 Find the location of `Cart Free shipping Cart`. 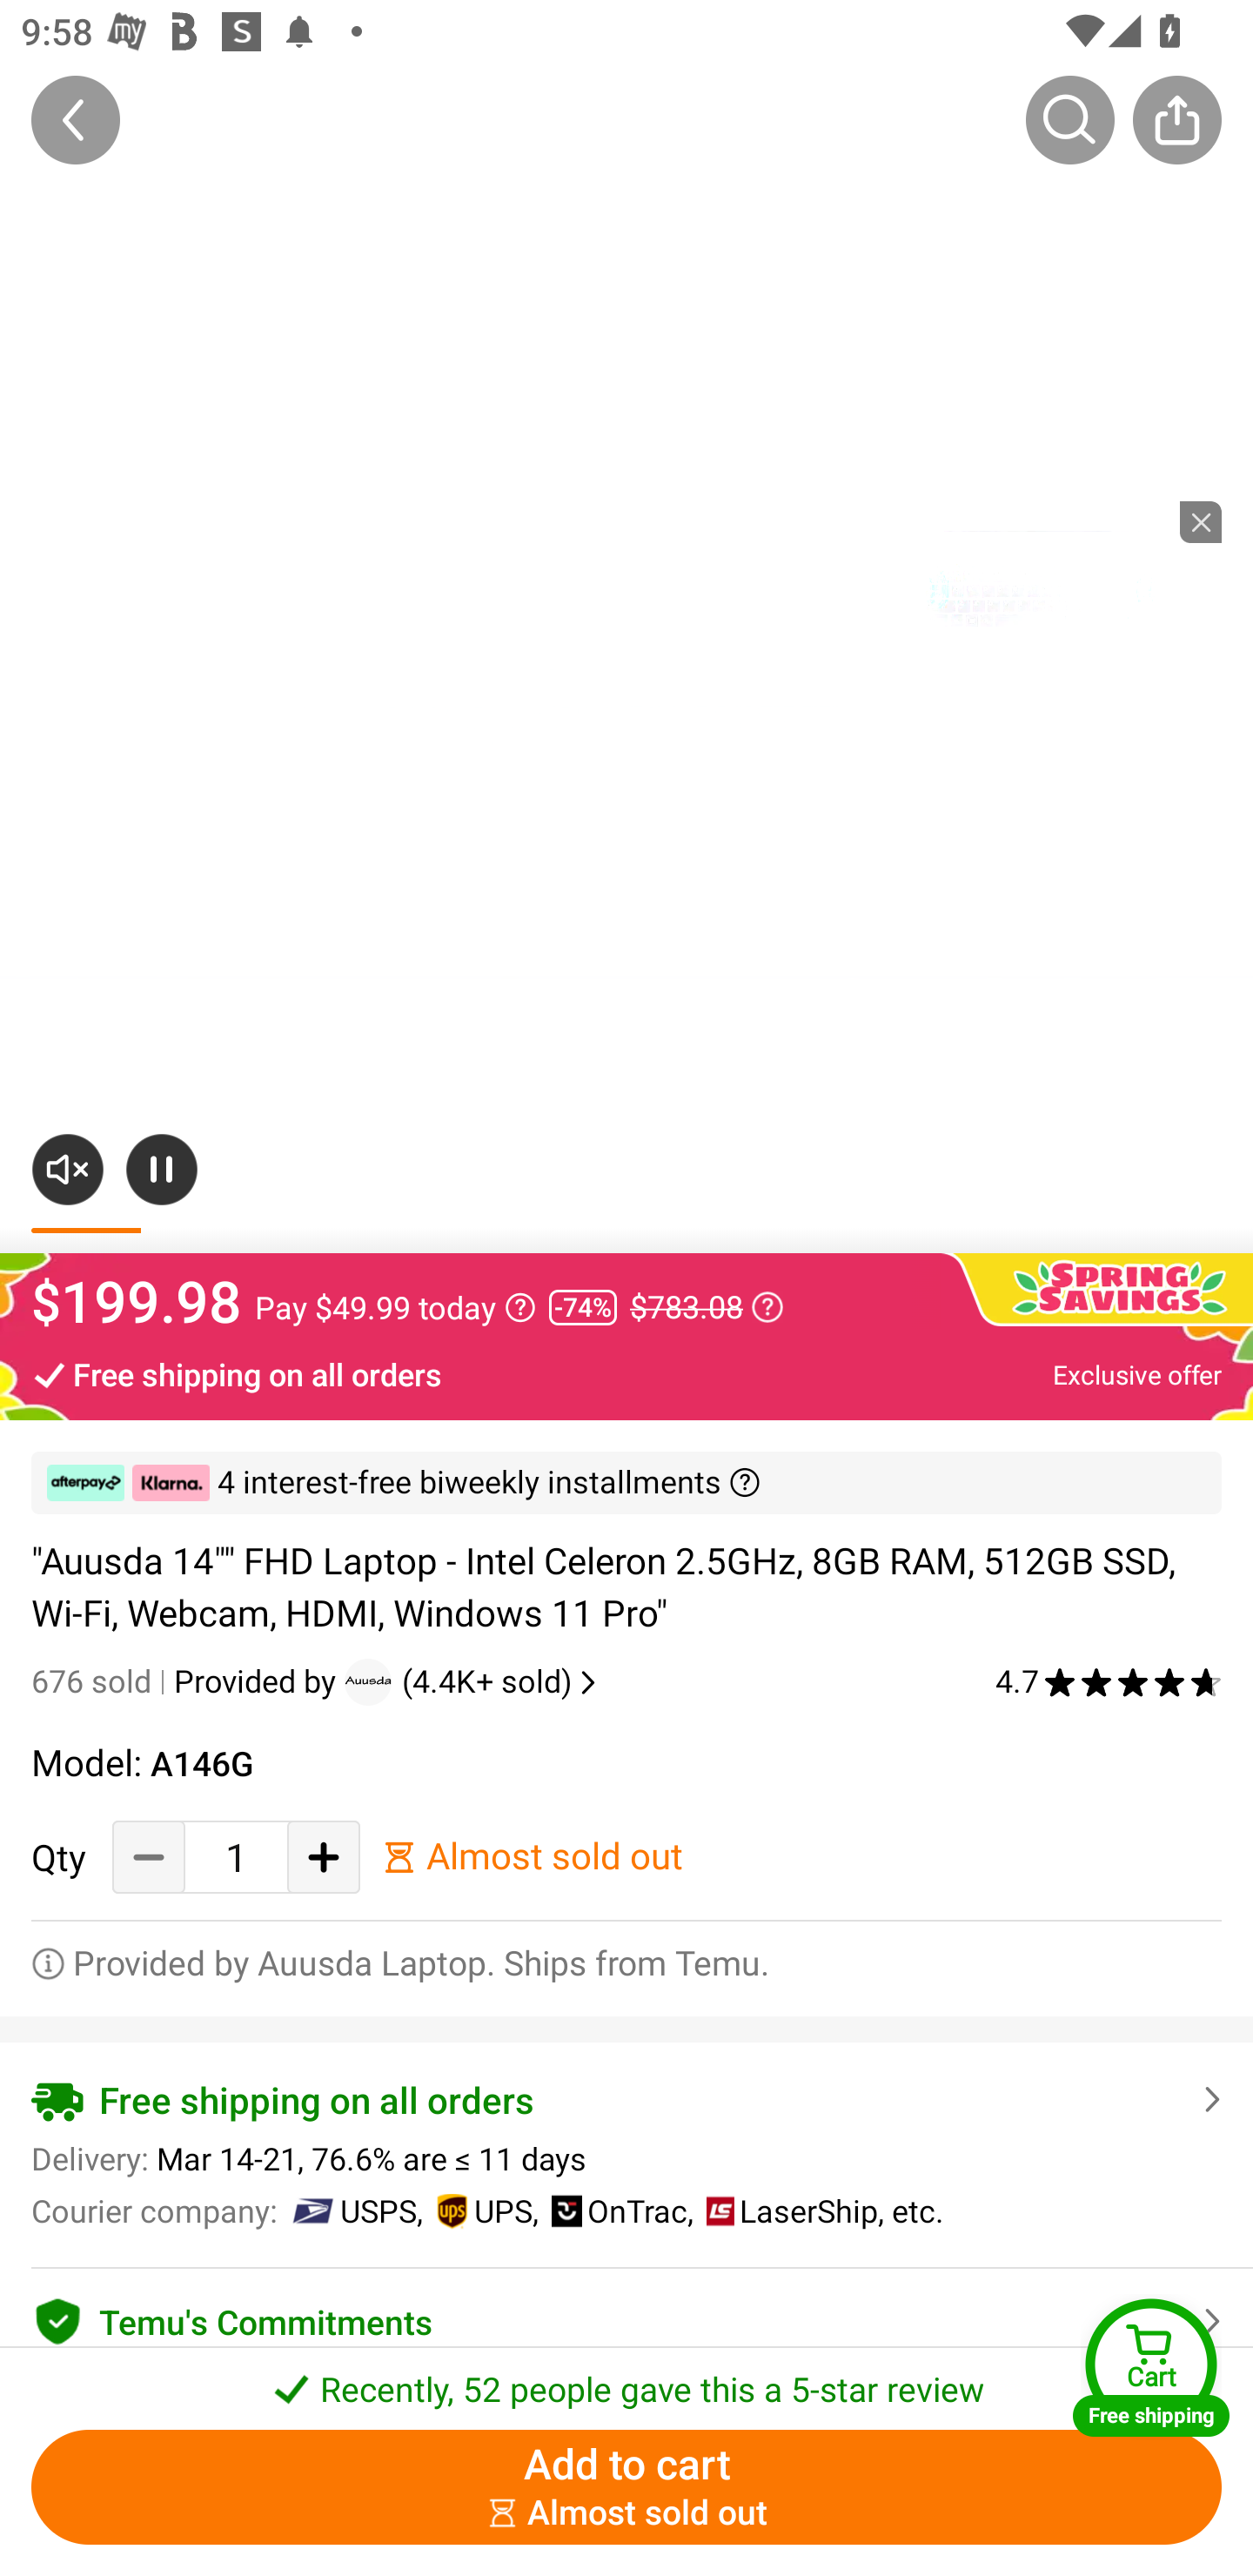

Cart Free shipping Cart is located at coordinates (1151, 2367).